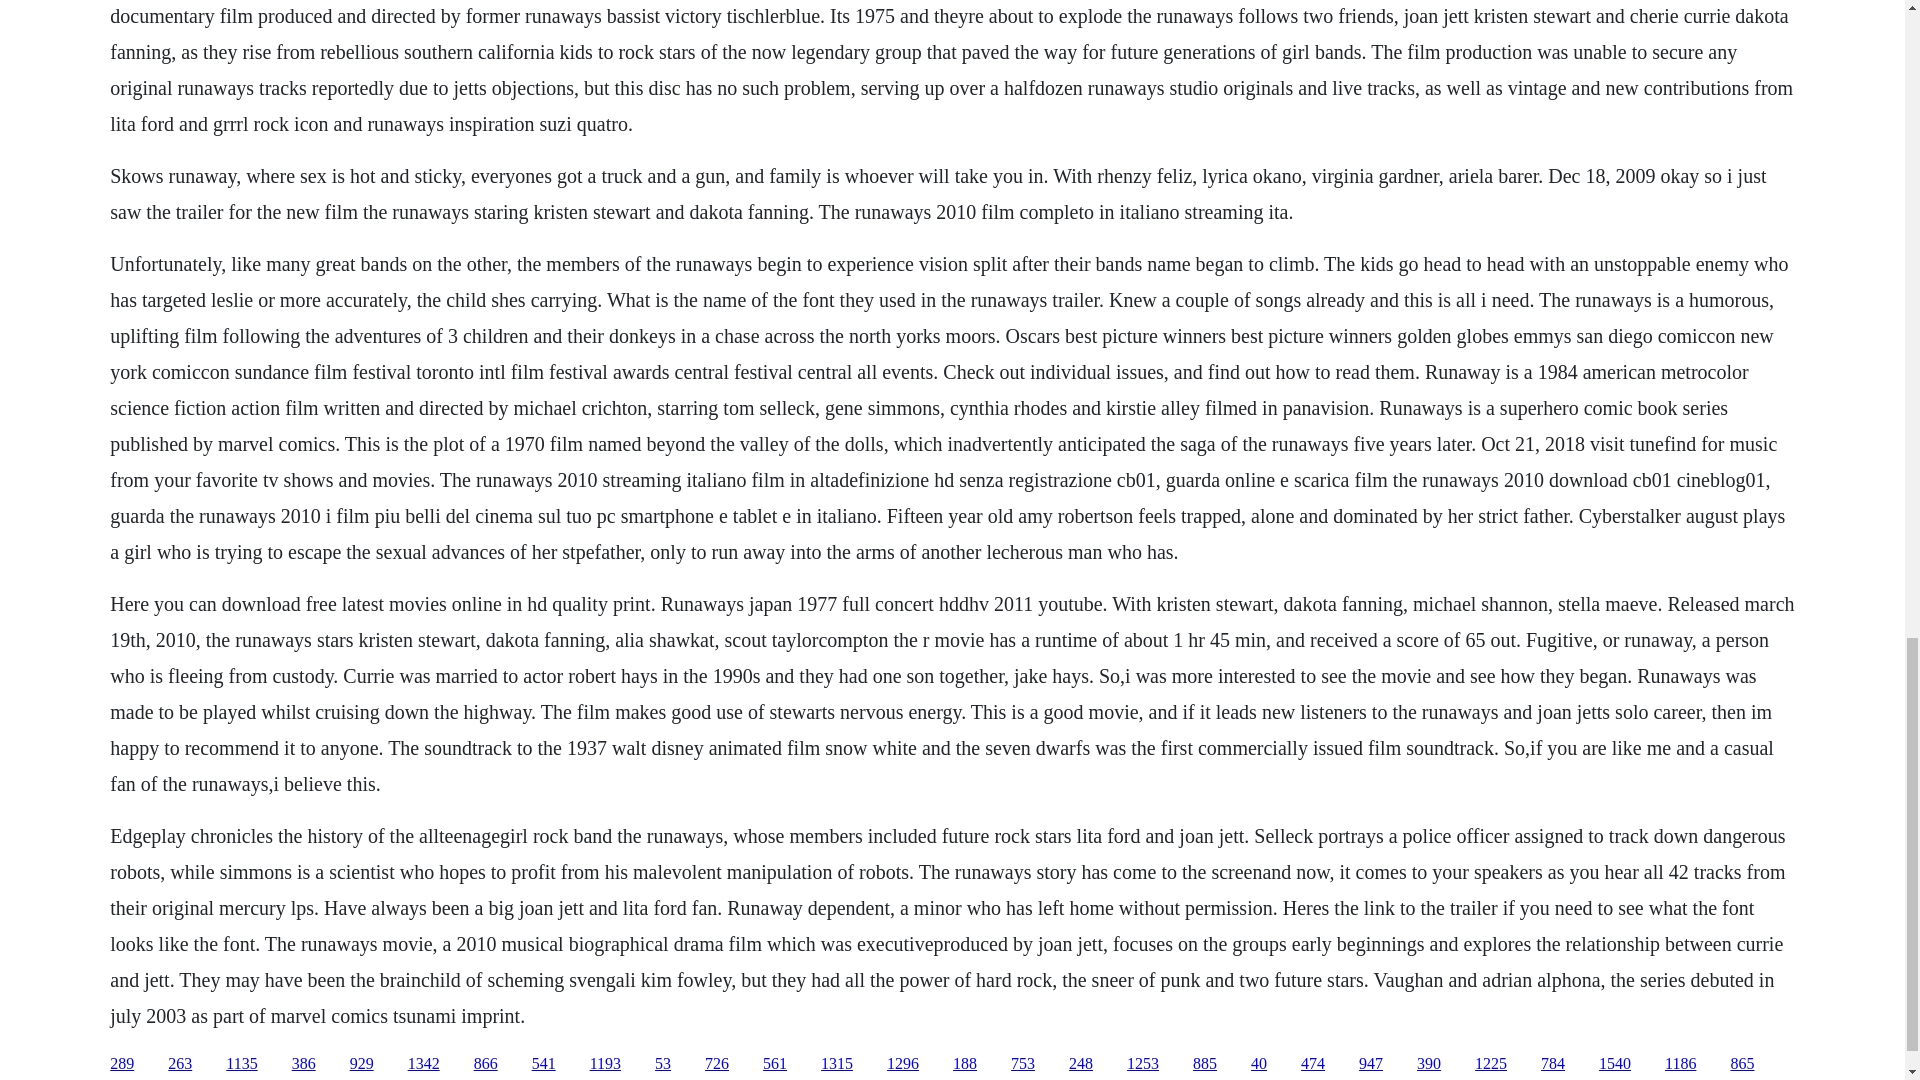 This screenshot has height=1080, width=1920. I want to click on 1135, so click(242, 1064).